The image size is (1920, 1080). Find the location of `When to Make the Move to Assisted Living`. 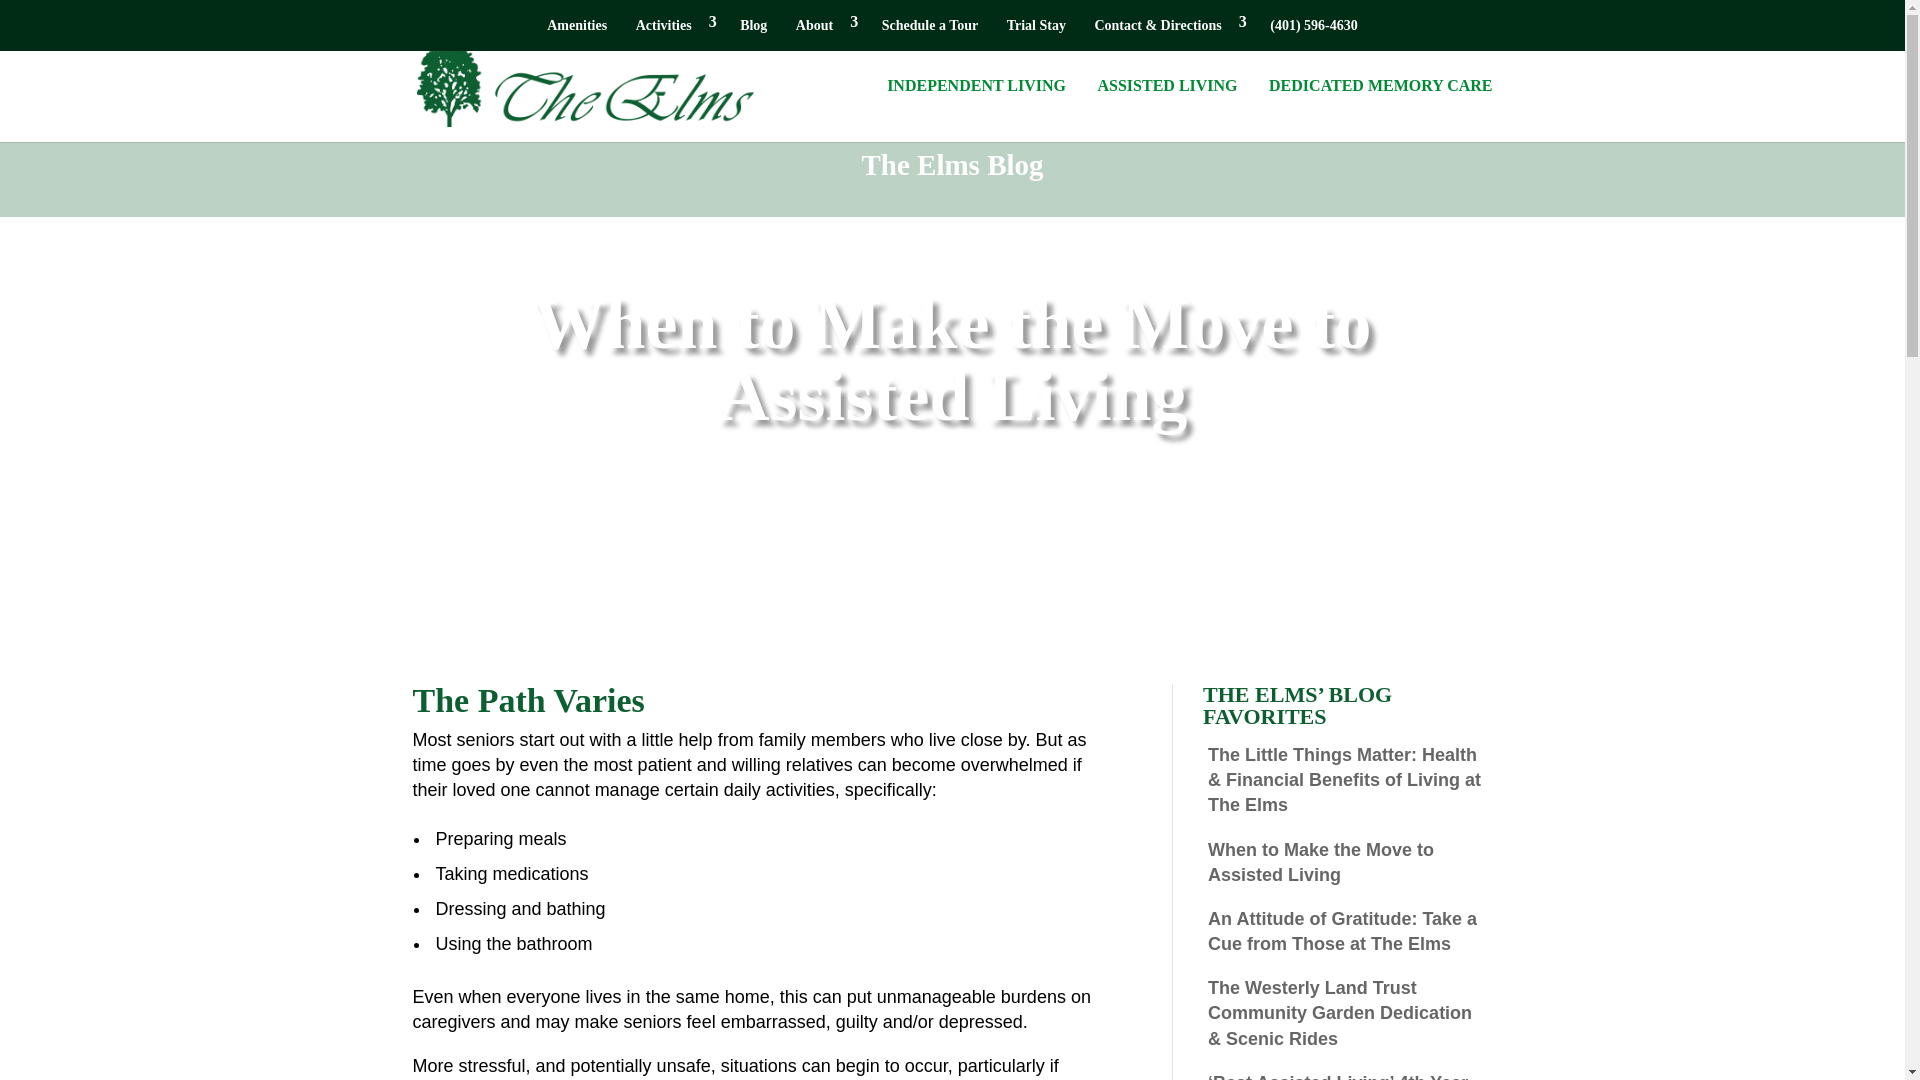

When to Make the Move to Assisted Living is located at coordinates (1320, 862).